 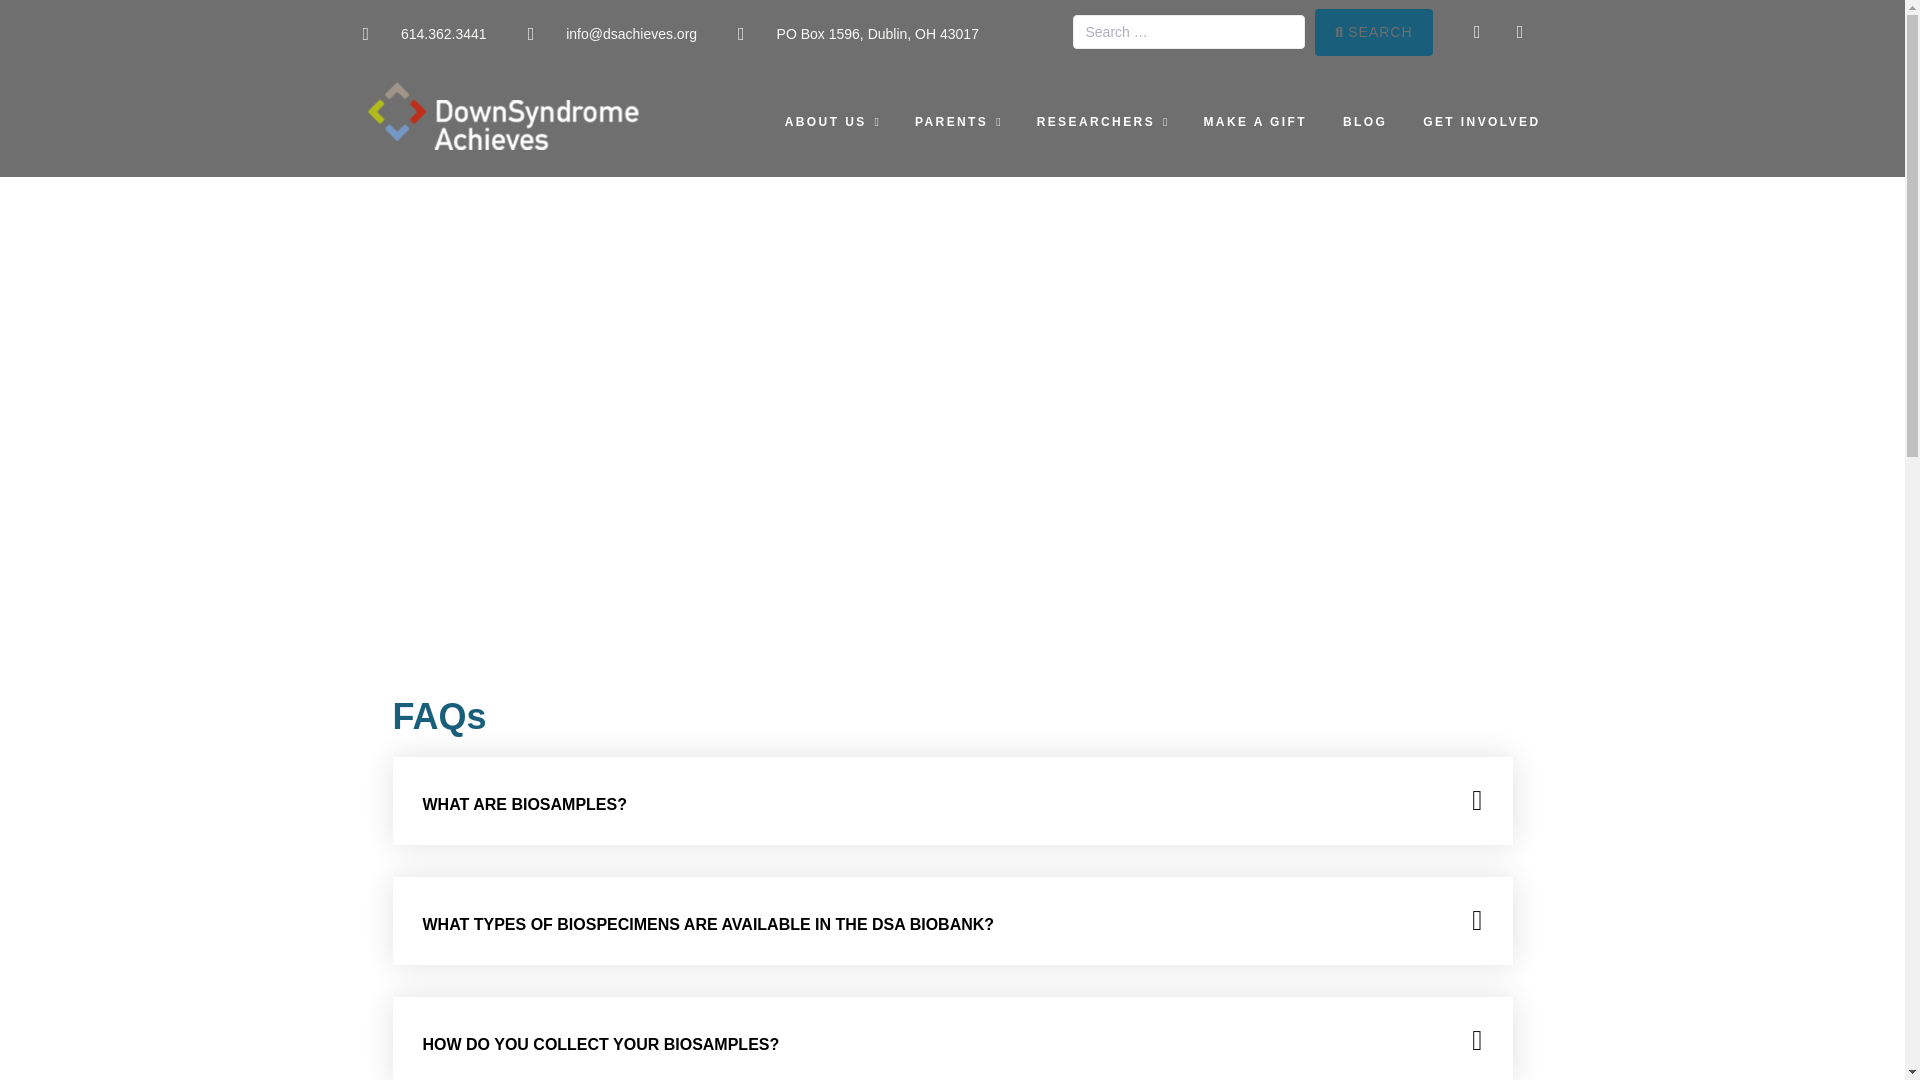 What do you see at coordinates (832, 122) in the screenshot?
I see `ABOUT US` at bounding box center [832, 122].